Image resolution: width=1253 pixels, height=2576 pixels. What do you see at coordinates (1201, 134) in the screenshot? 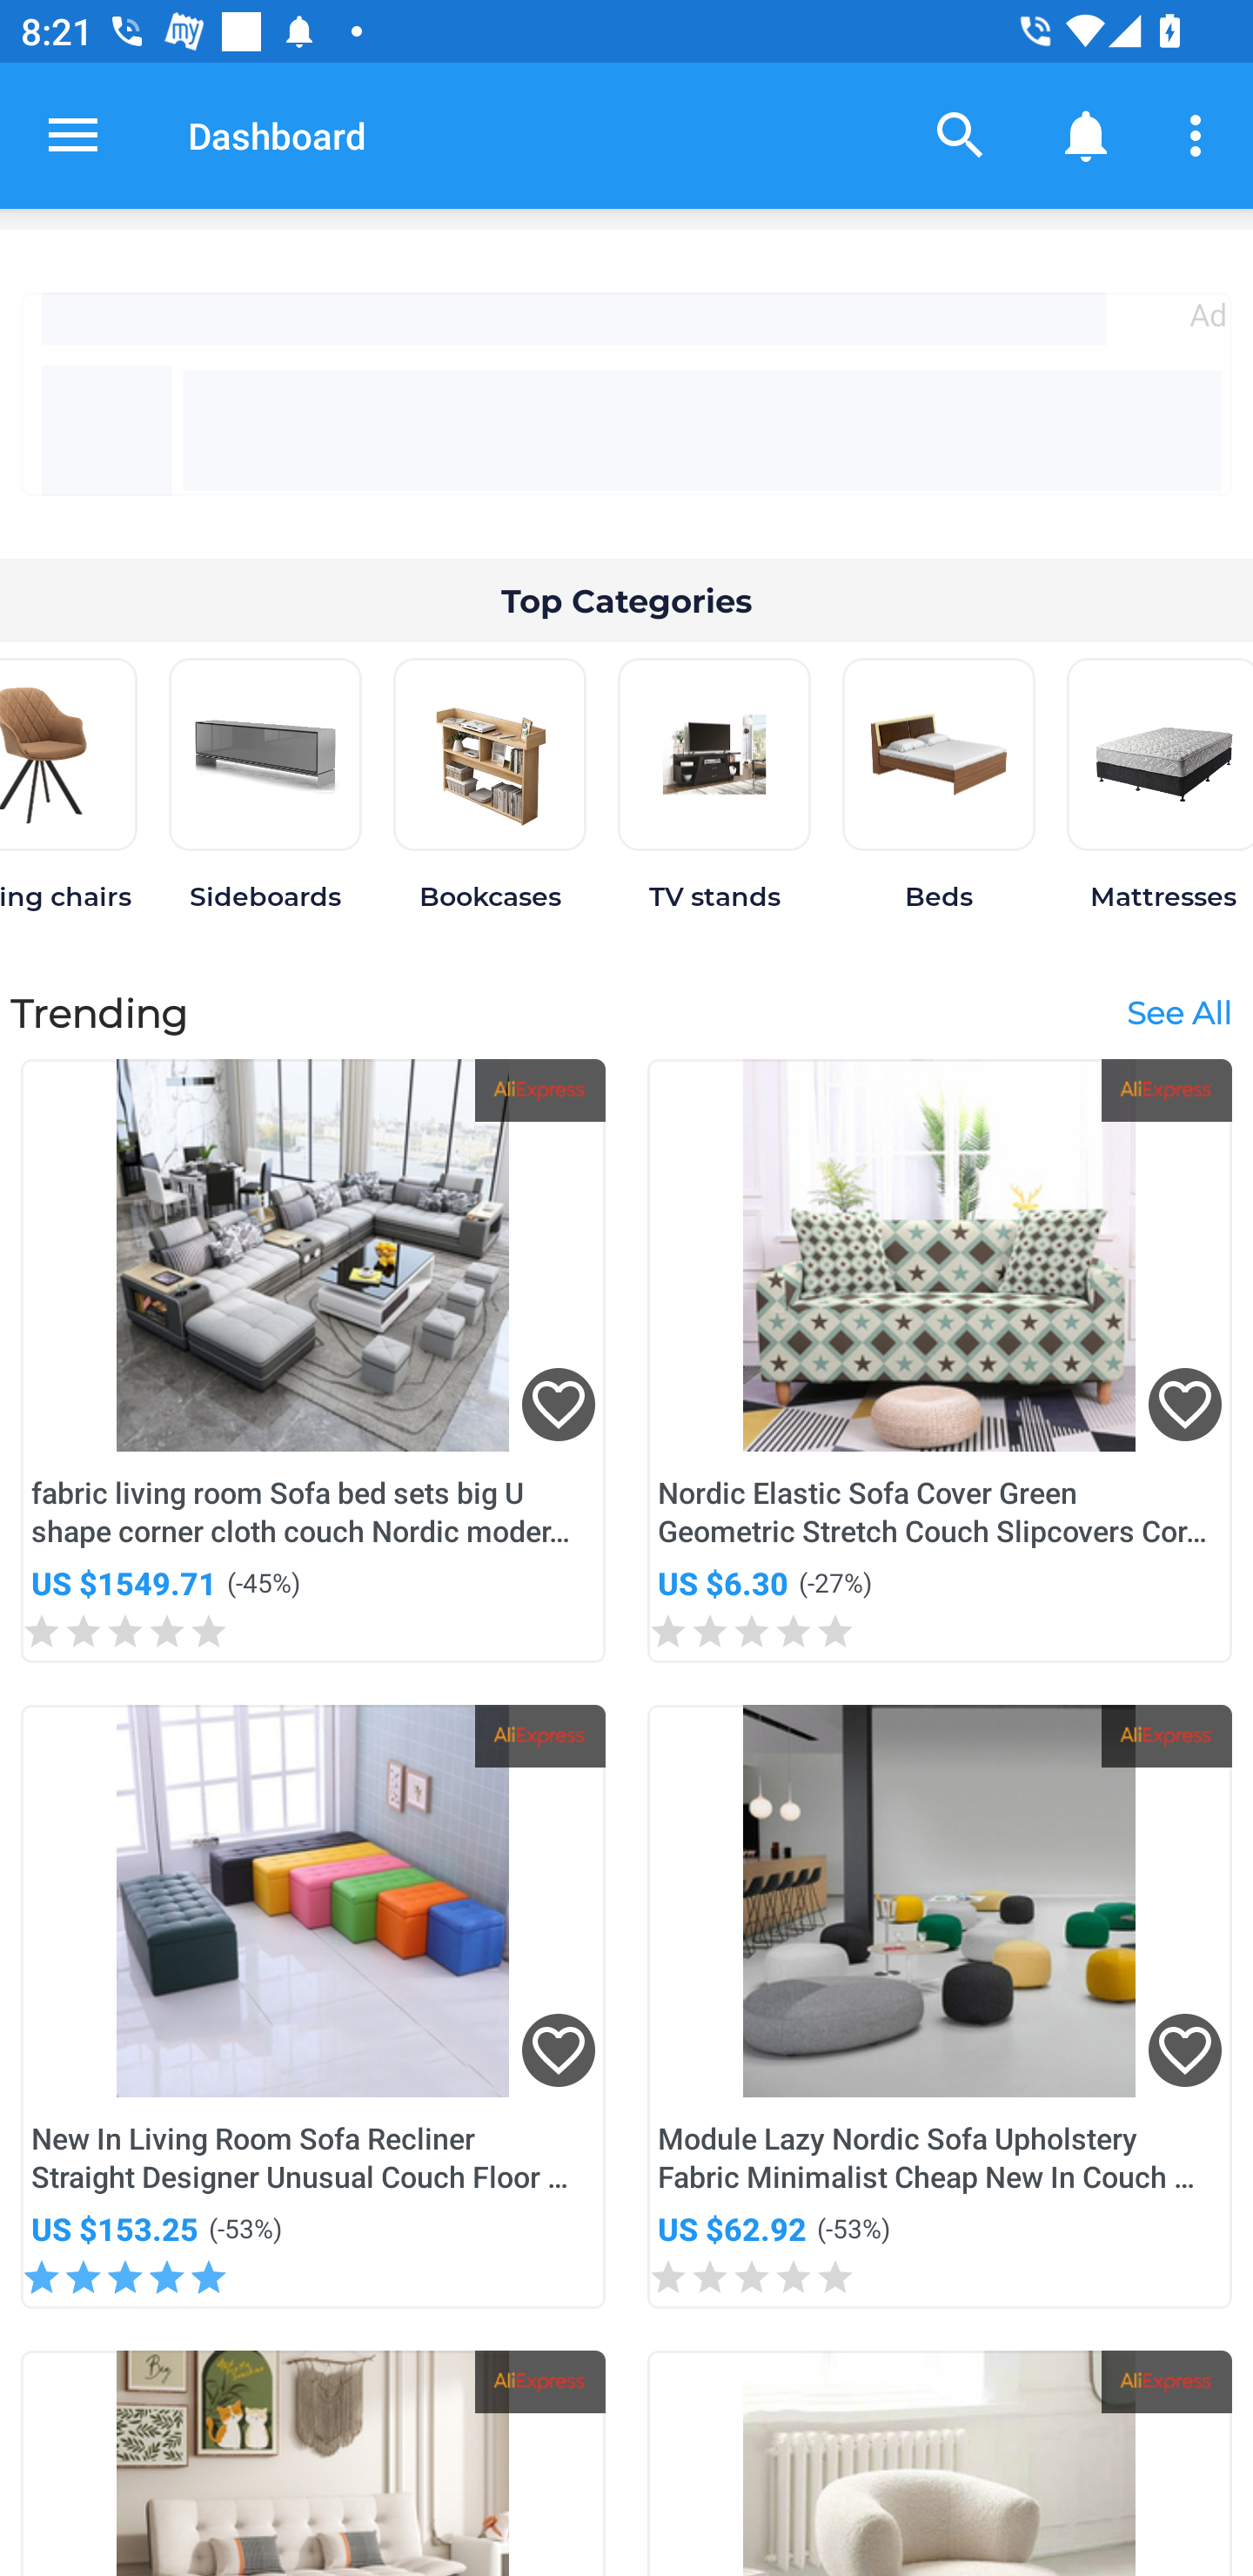
I see `More options` at bounding box center [1201, 134].